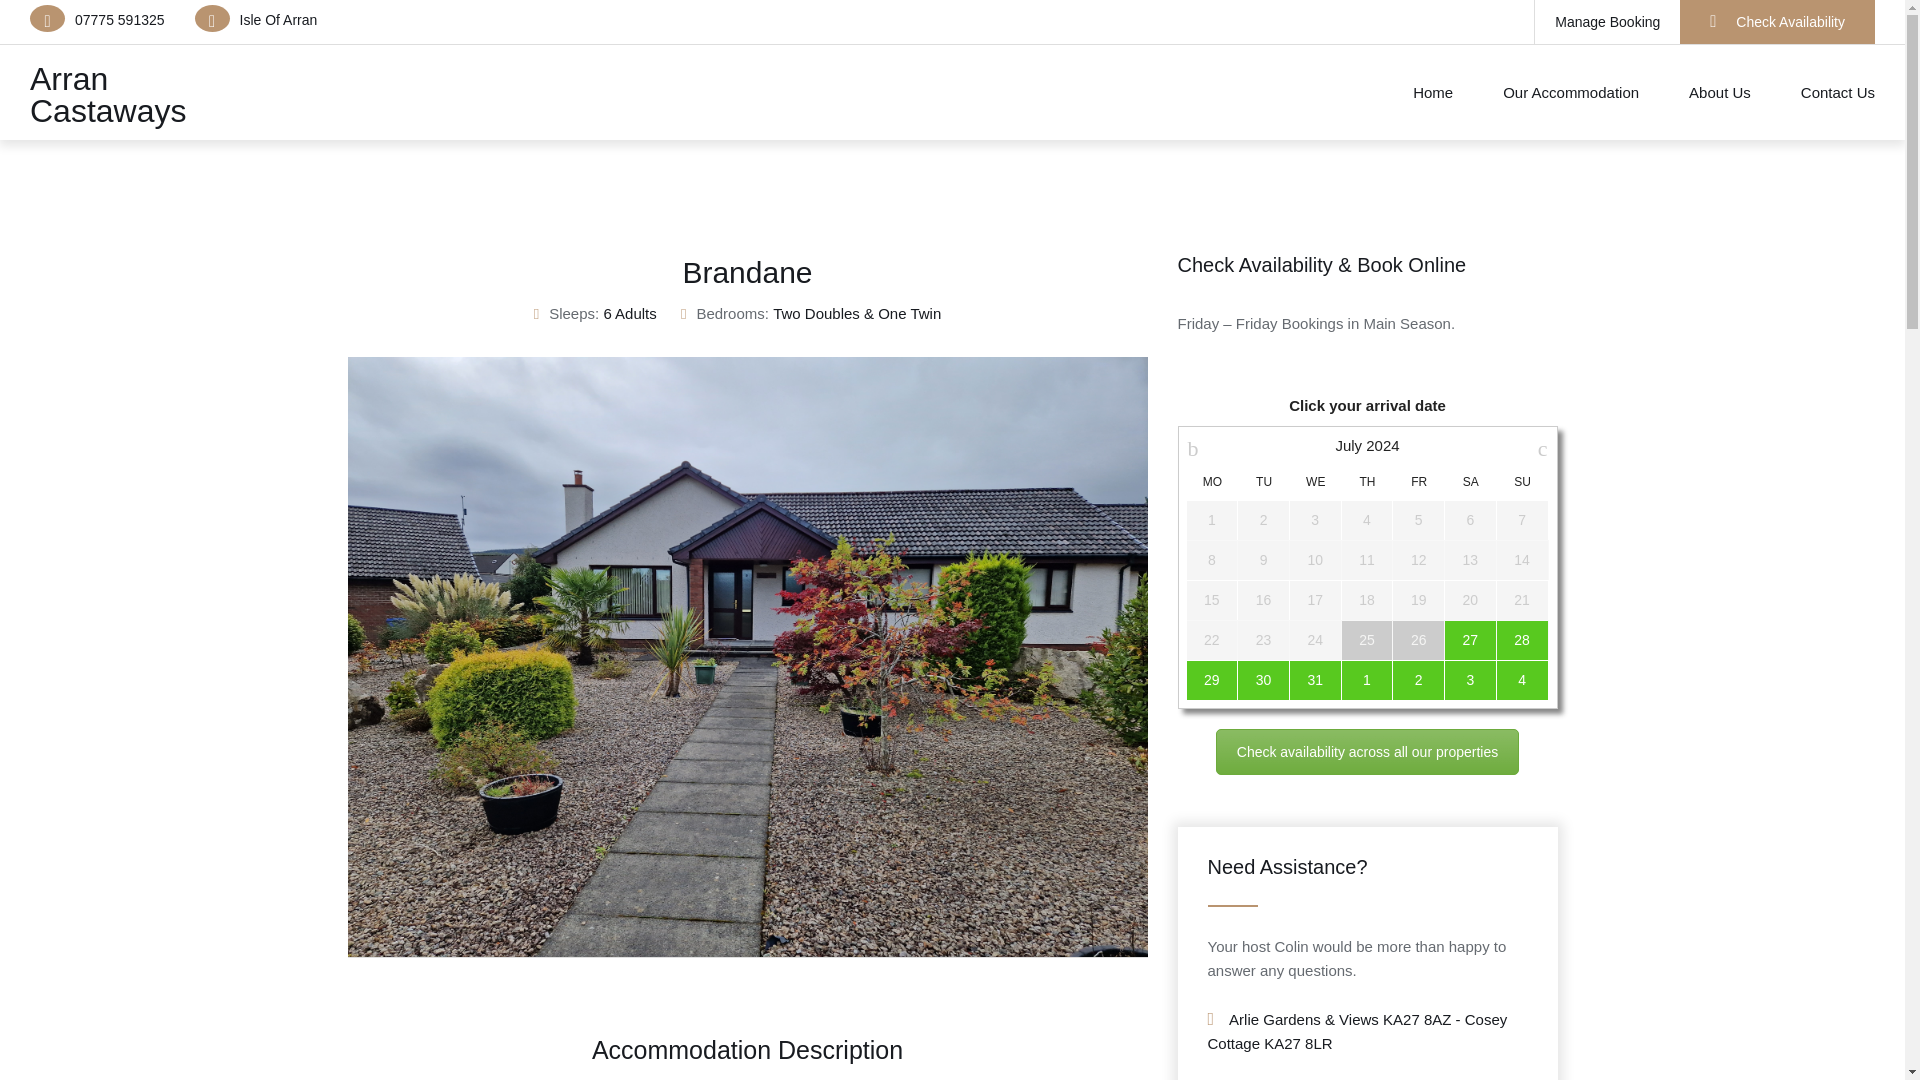 The width and height of the screenshot is (1920, 1080). What do you see at coordinates (1263, 680) in the screenshot?
I see `30` at bounding box center [1263, 680].